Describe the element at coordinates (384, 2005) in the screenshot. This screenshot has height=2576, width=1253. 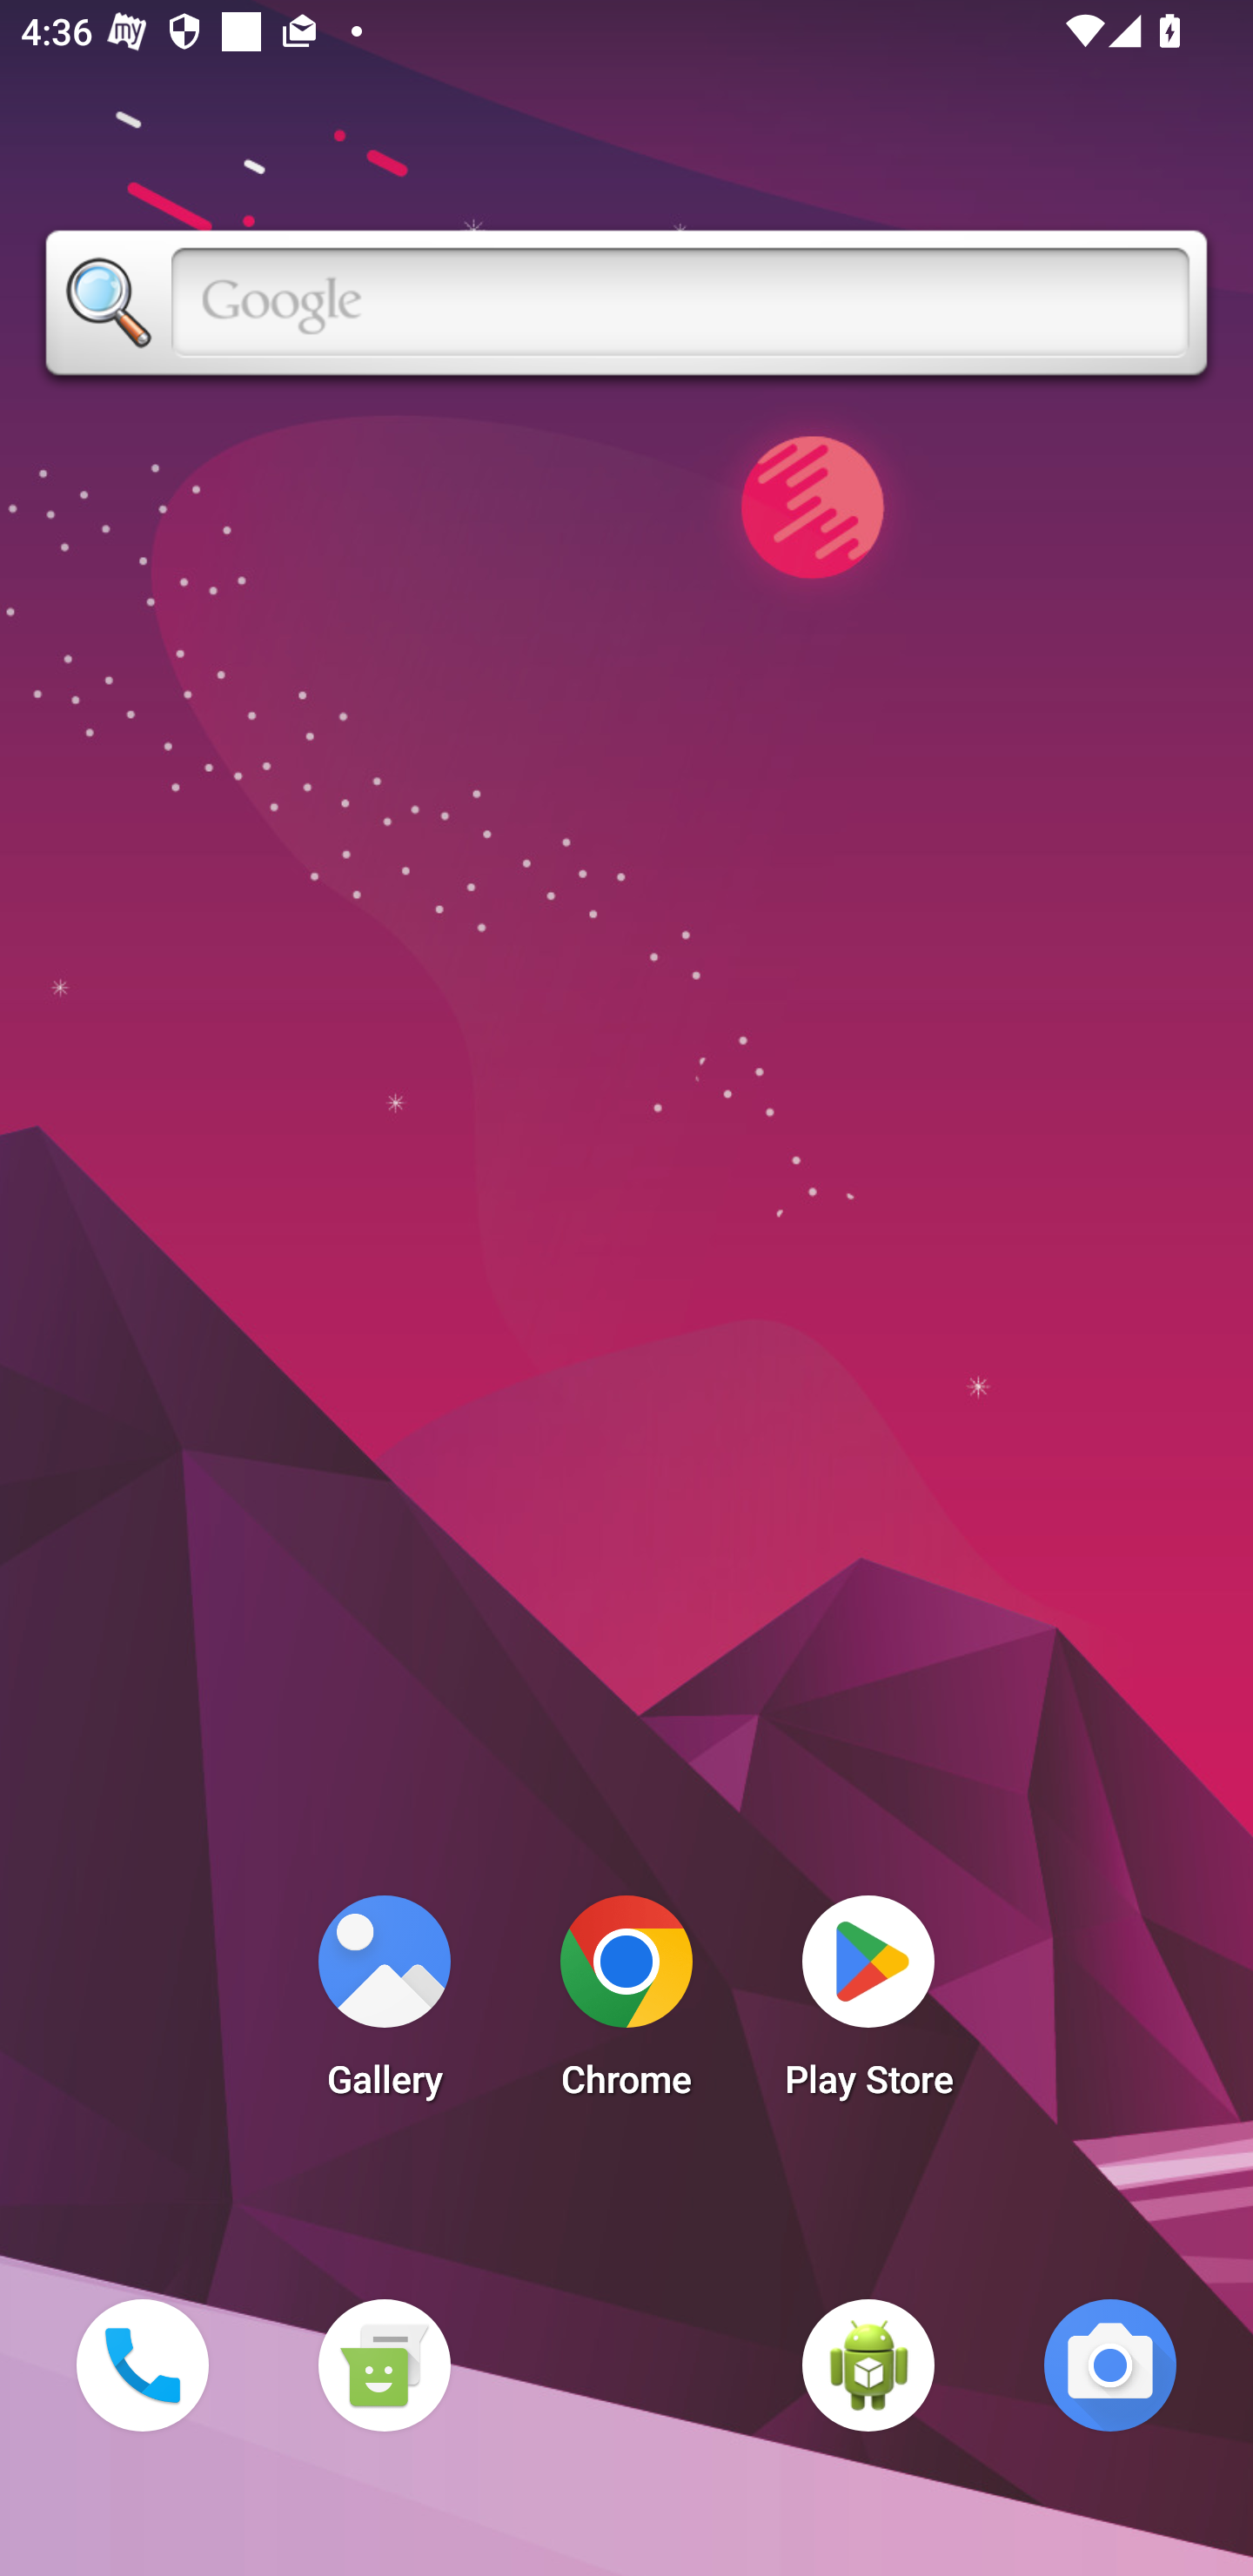
I see `Gallery` at that location.